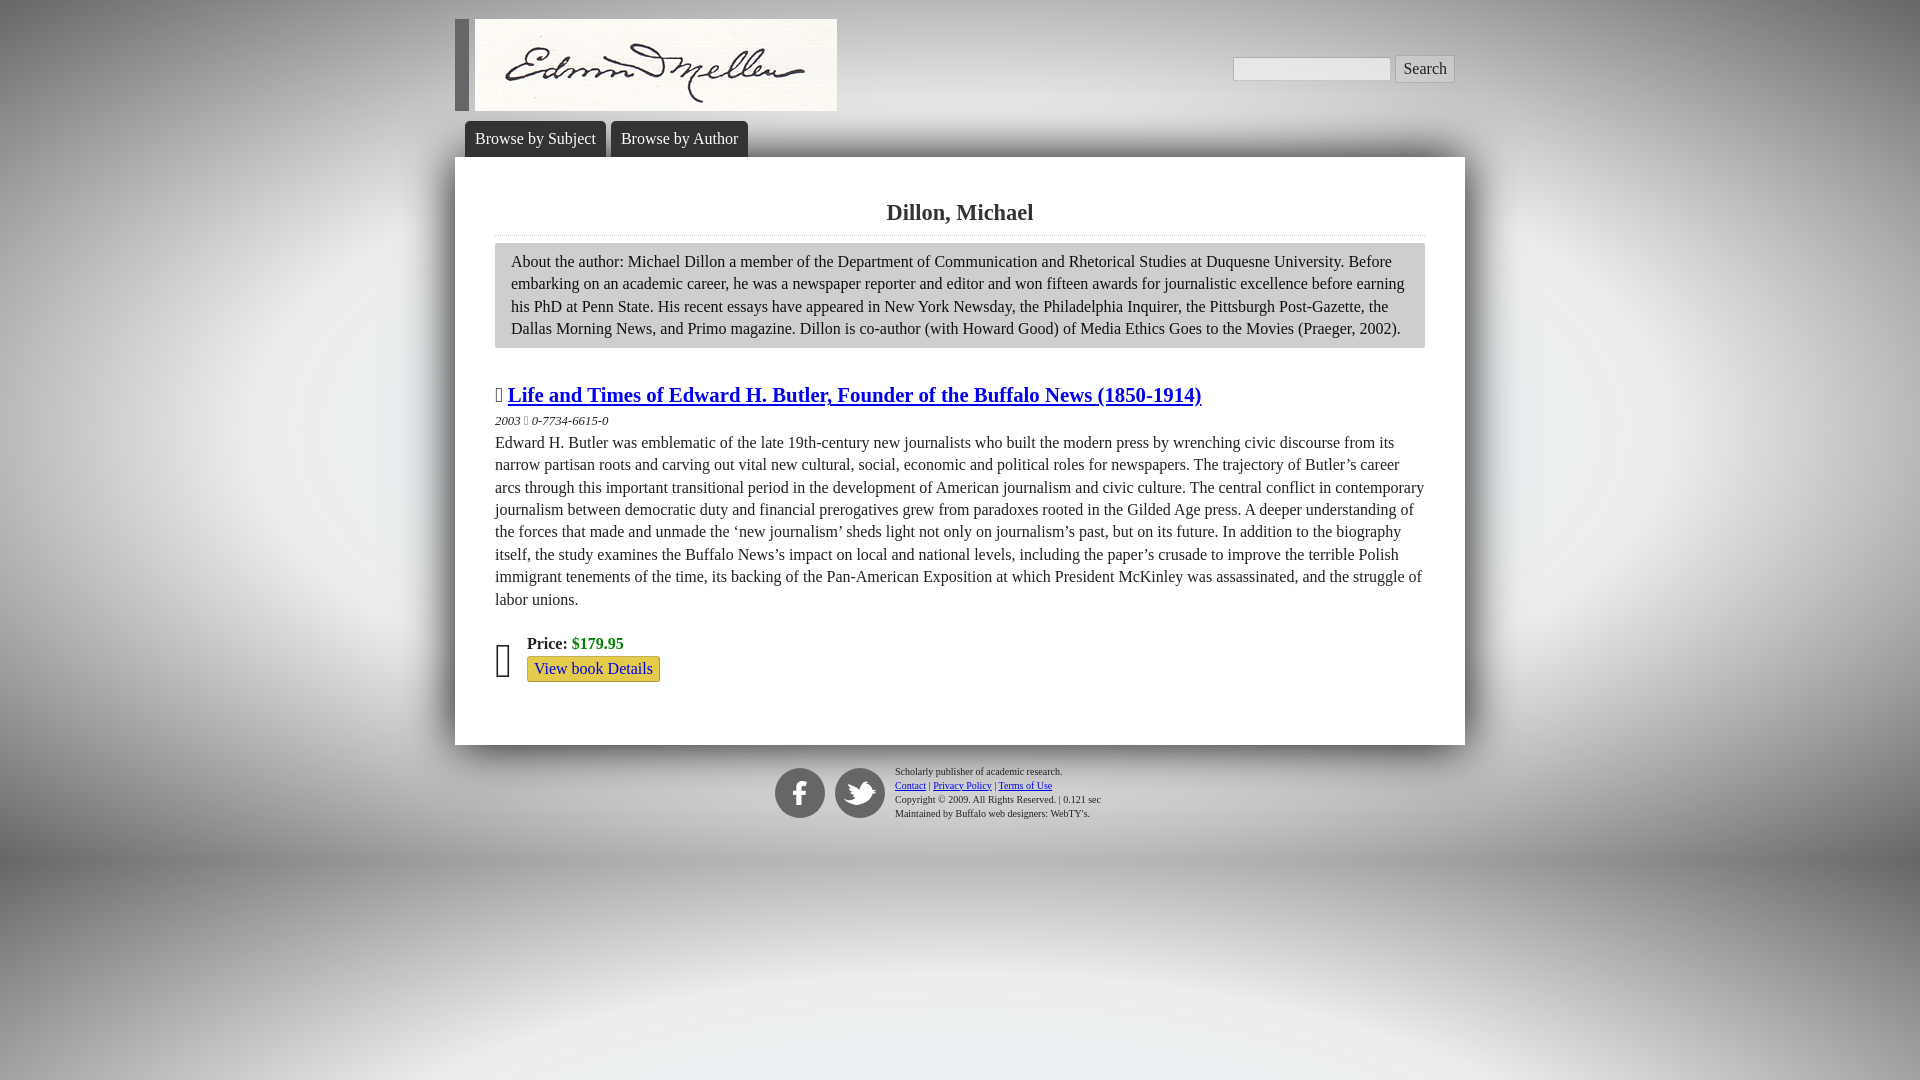 Image resolution: width=1920 pixels, height=1080 pixels. What do you see at coordinates (593, 668) in the screenshot?
I see `View book Details` at bounding box center [593, 668].